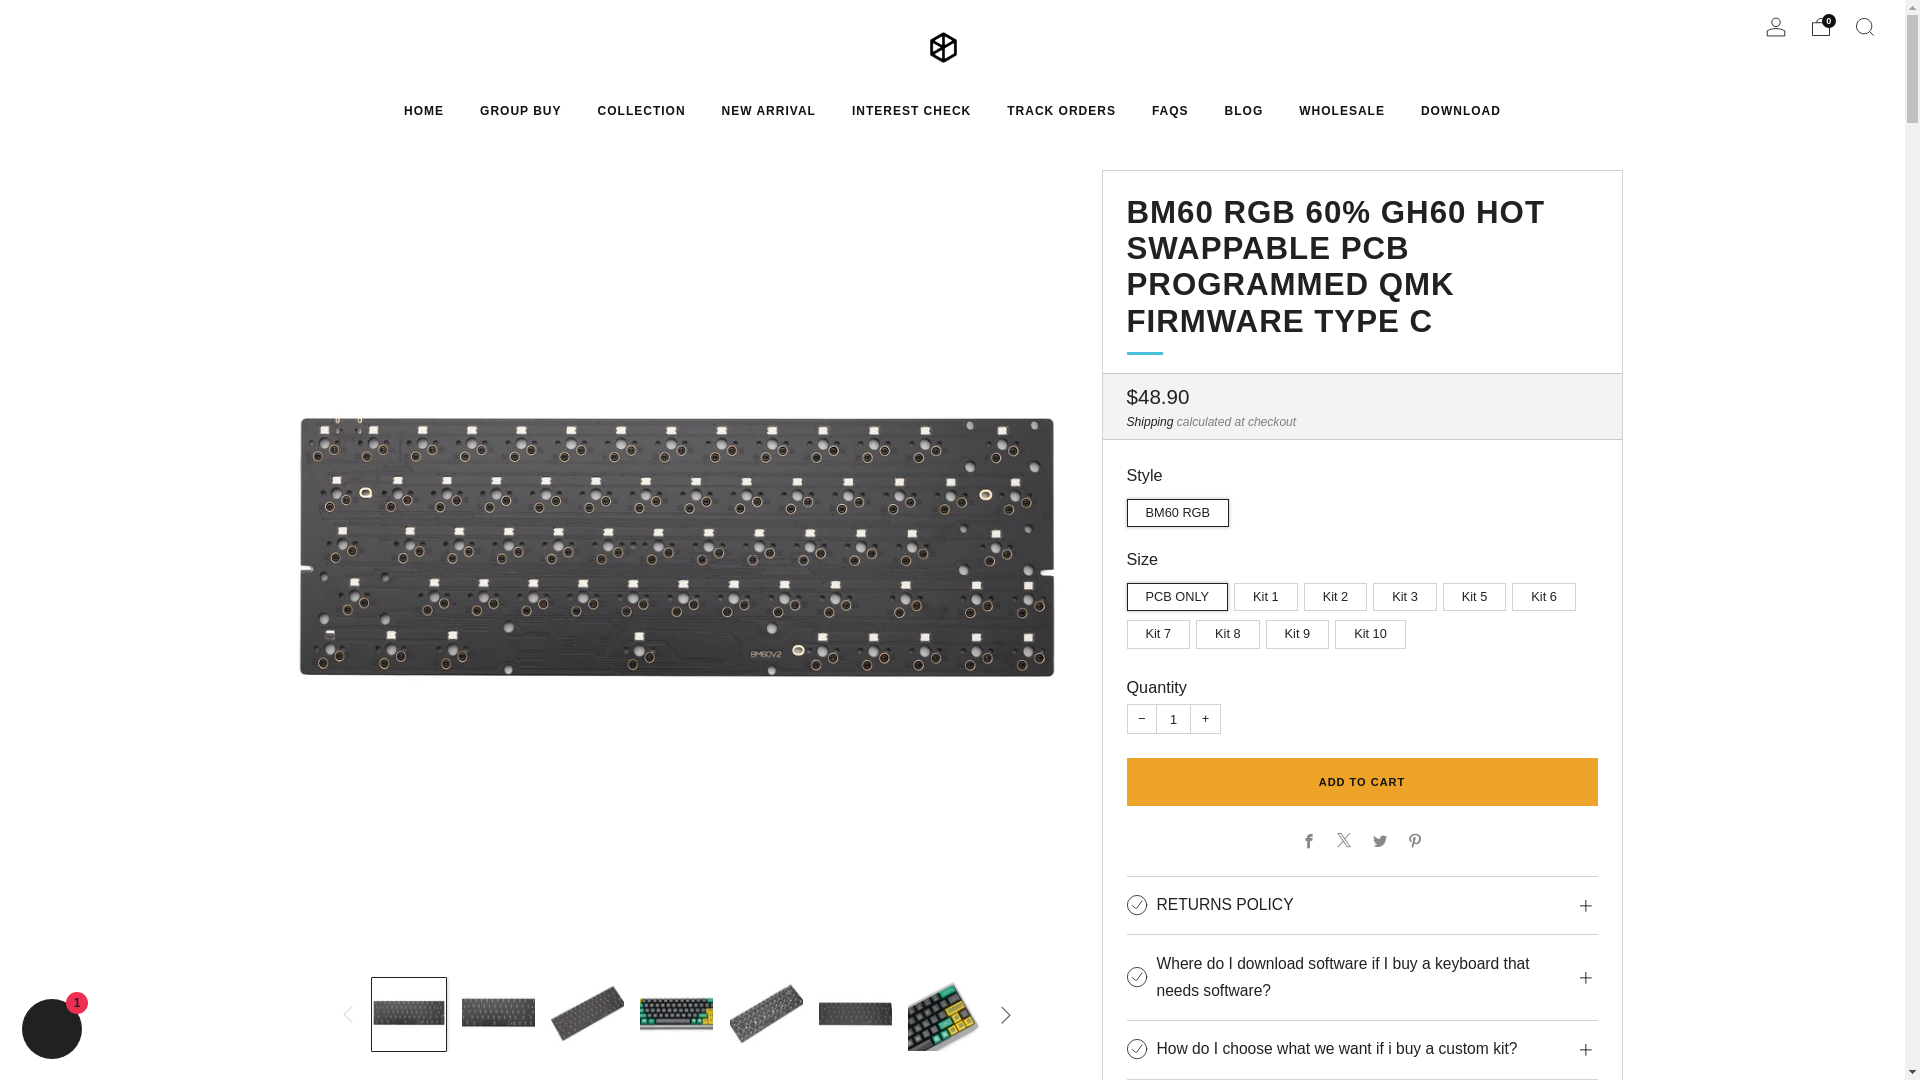  What do you see at coordinates (1478, 592) in the screenshot?
I see `Kit 5` at bounding box center [1478, 592].